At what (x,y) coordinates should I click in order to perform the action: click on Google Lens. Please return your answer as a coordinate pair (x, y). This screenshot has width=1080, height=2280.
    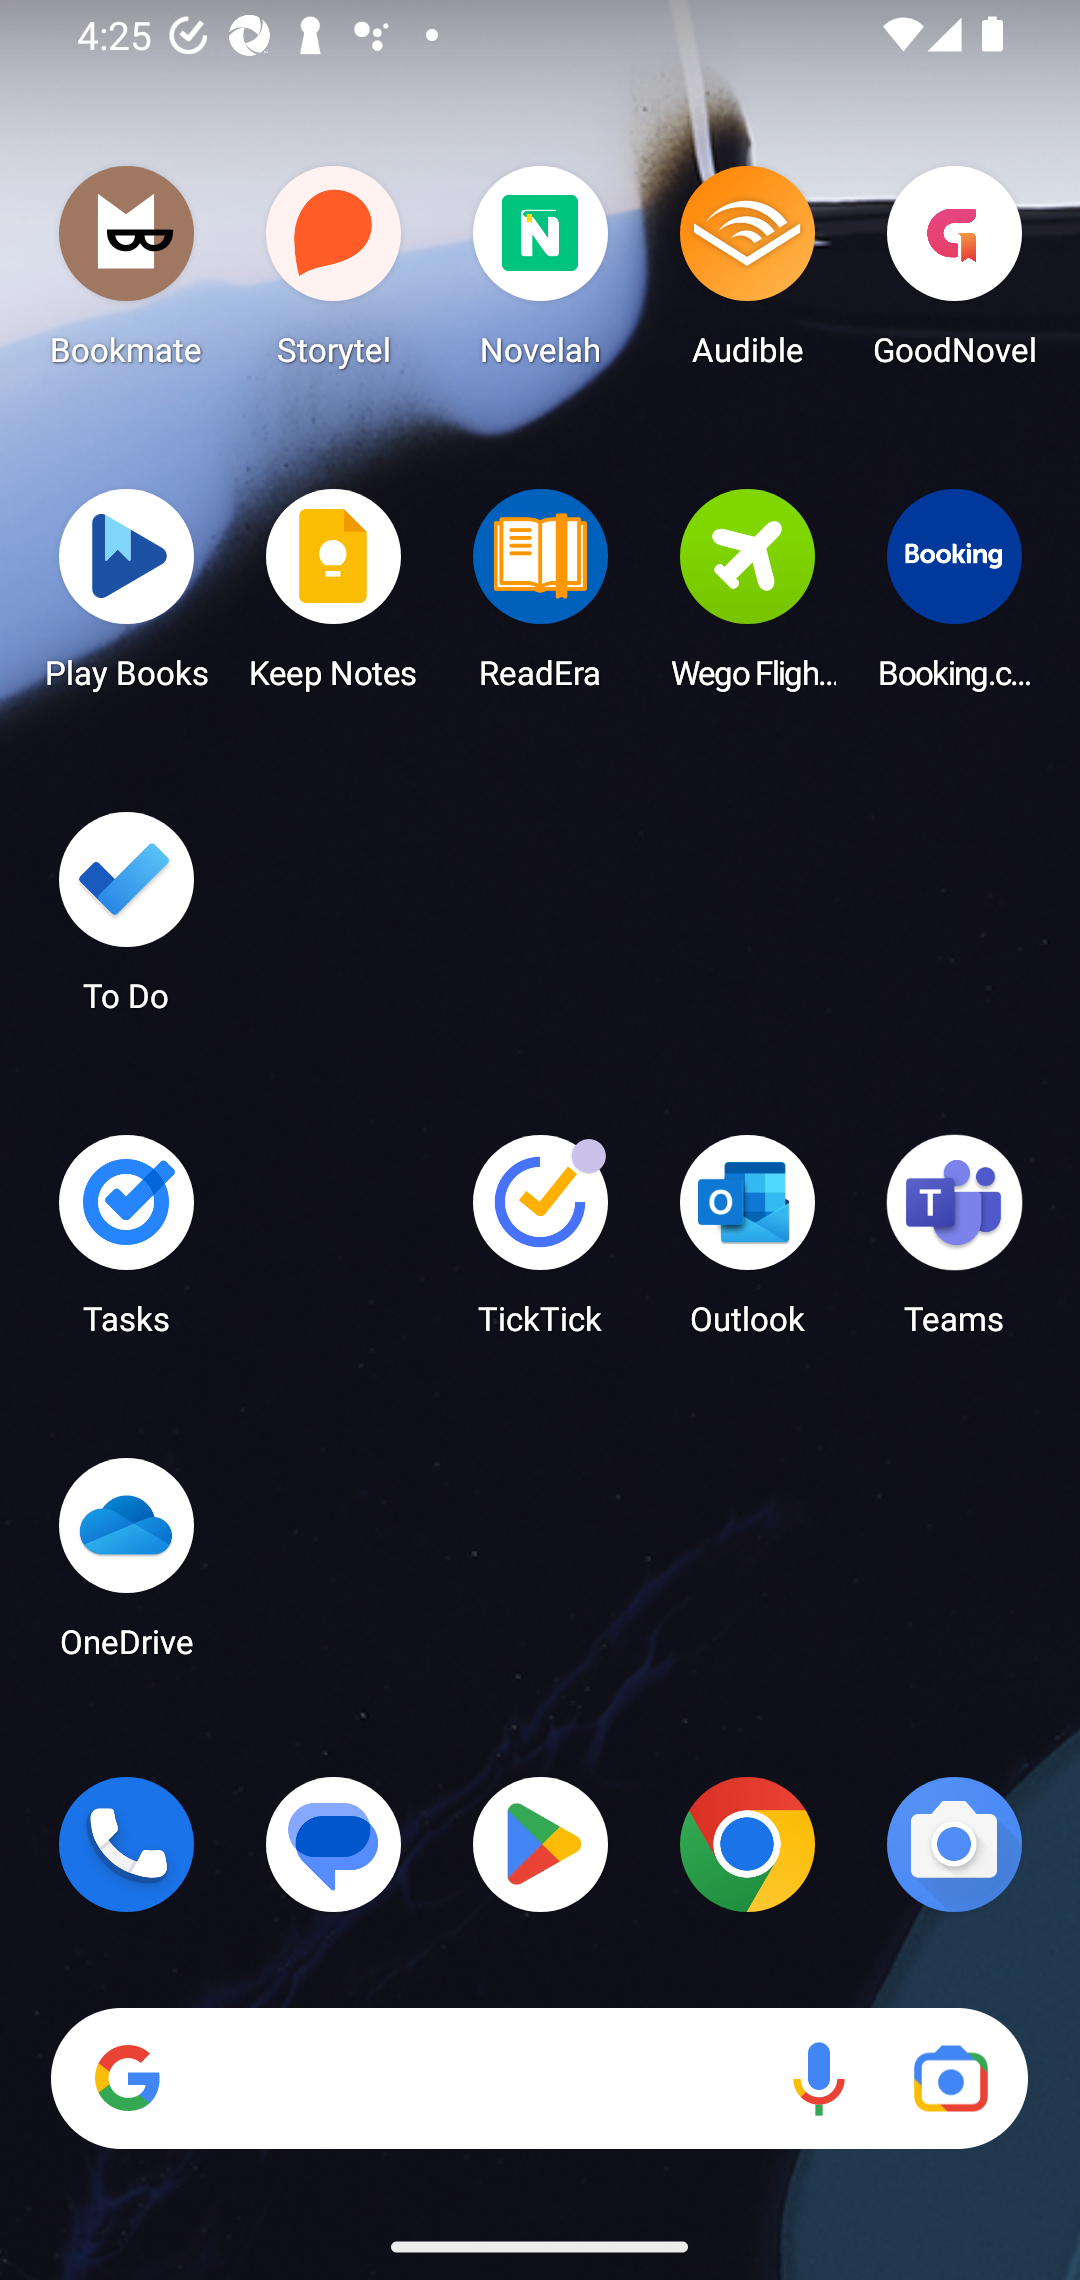
    Looking at the image, I should click on (950, 2079).